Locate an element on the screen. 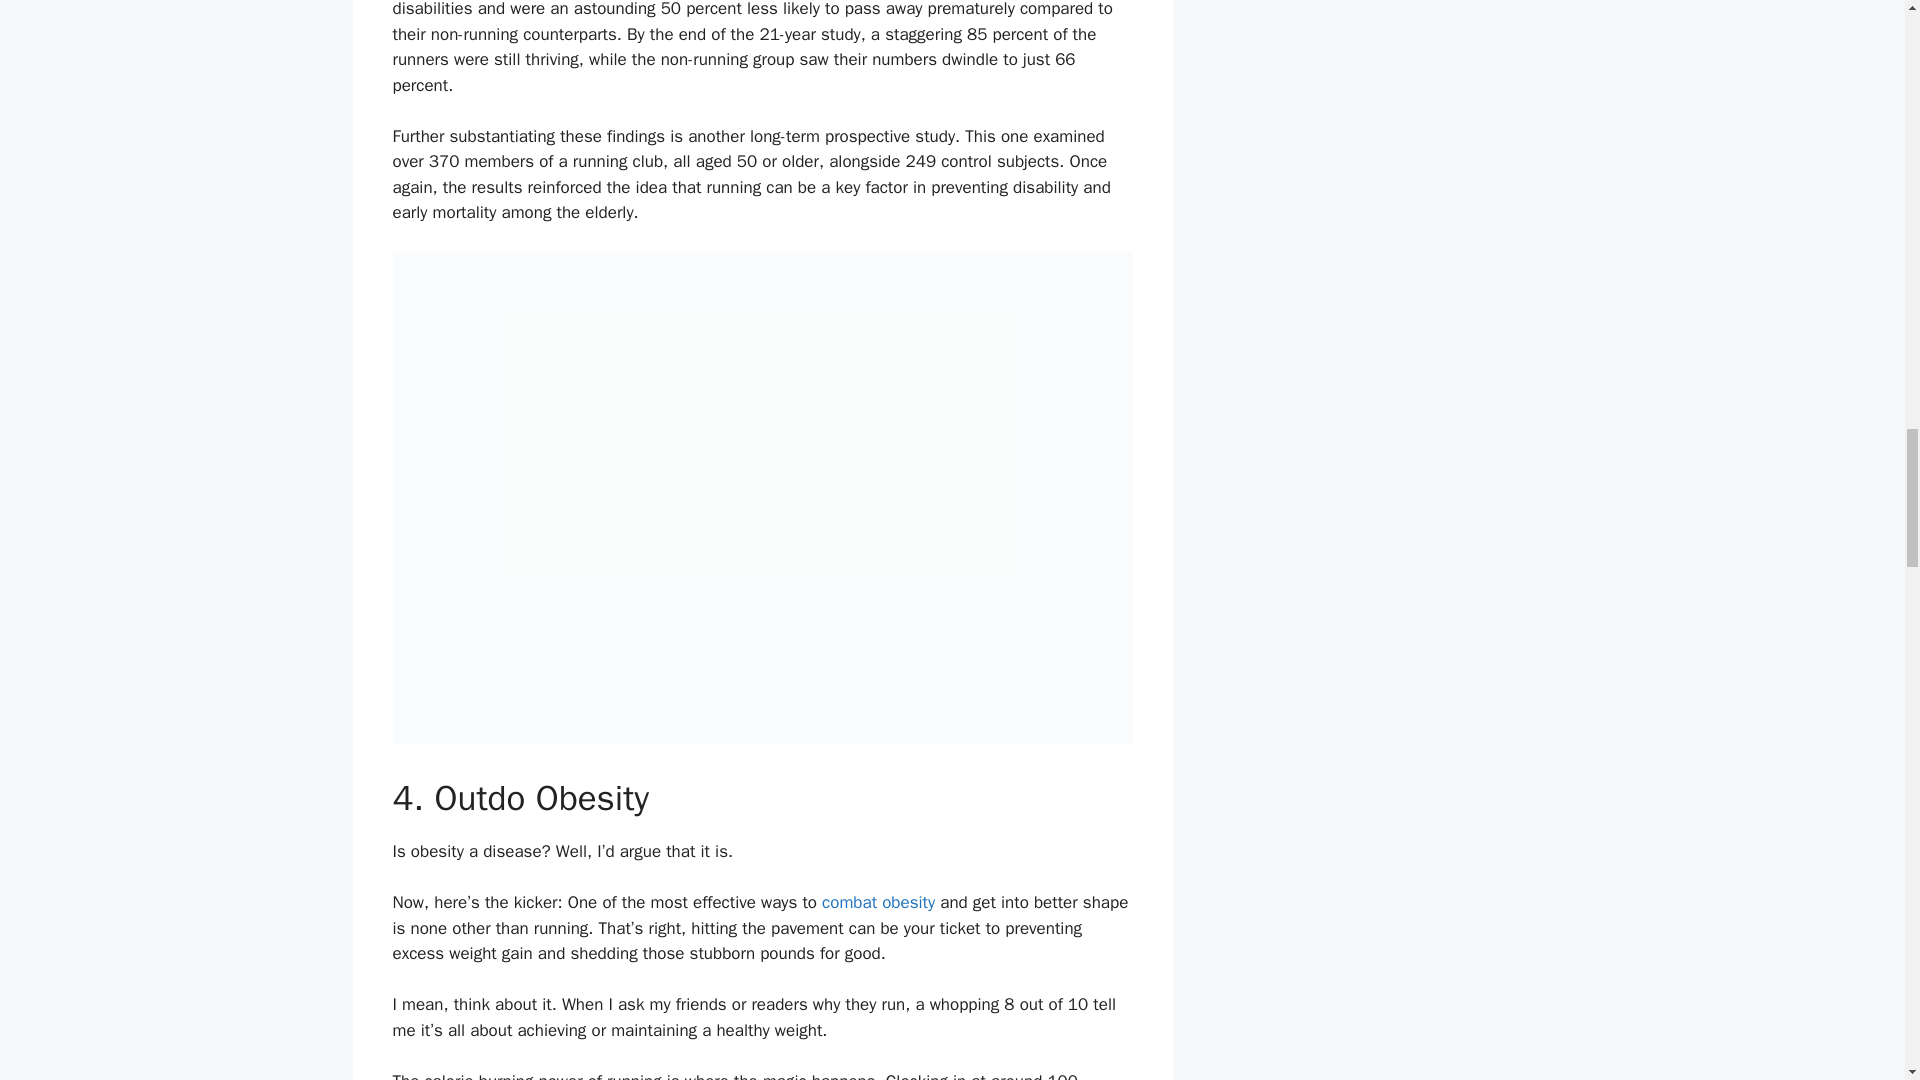 The image size is (1920, 1080). combat obesity is located at coordinates (878, 902).